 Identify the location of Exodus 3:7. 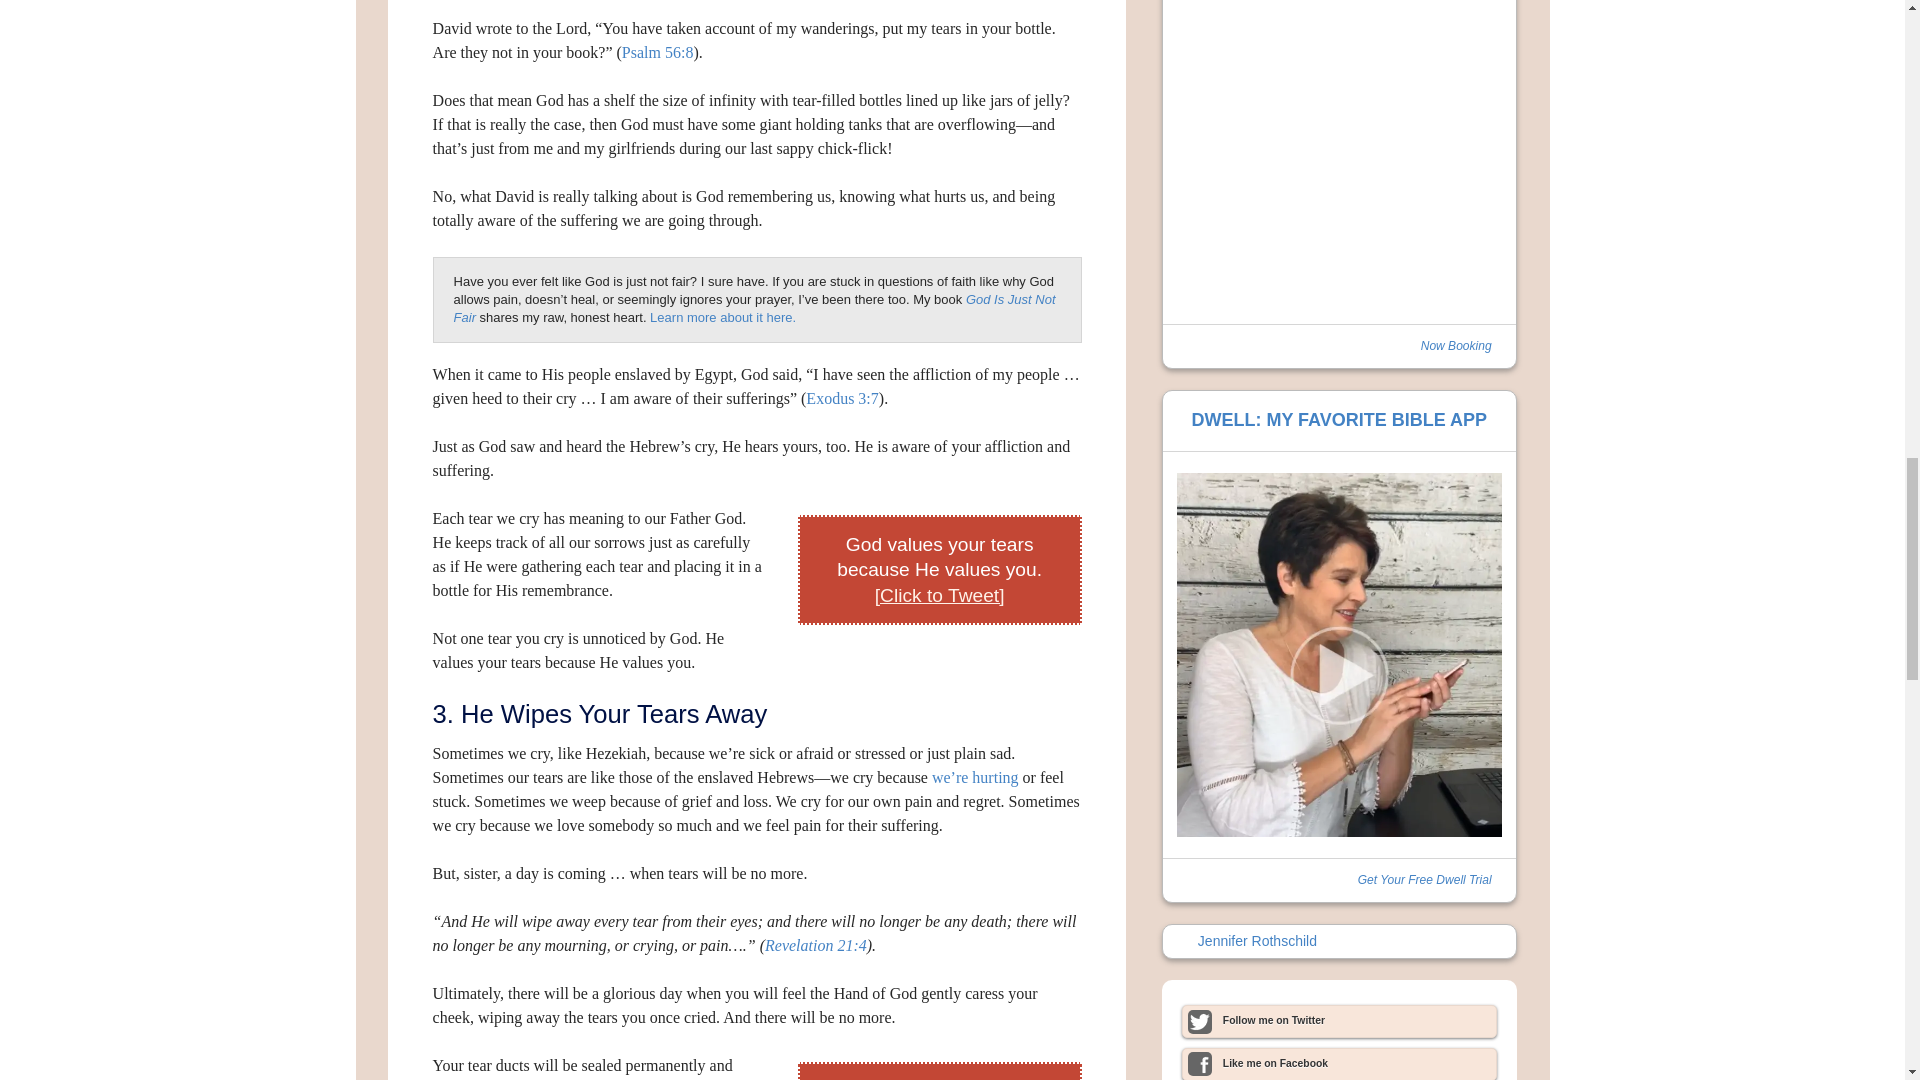
(842, 398).